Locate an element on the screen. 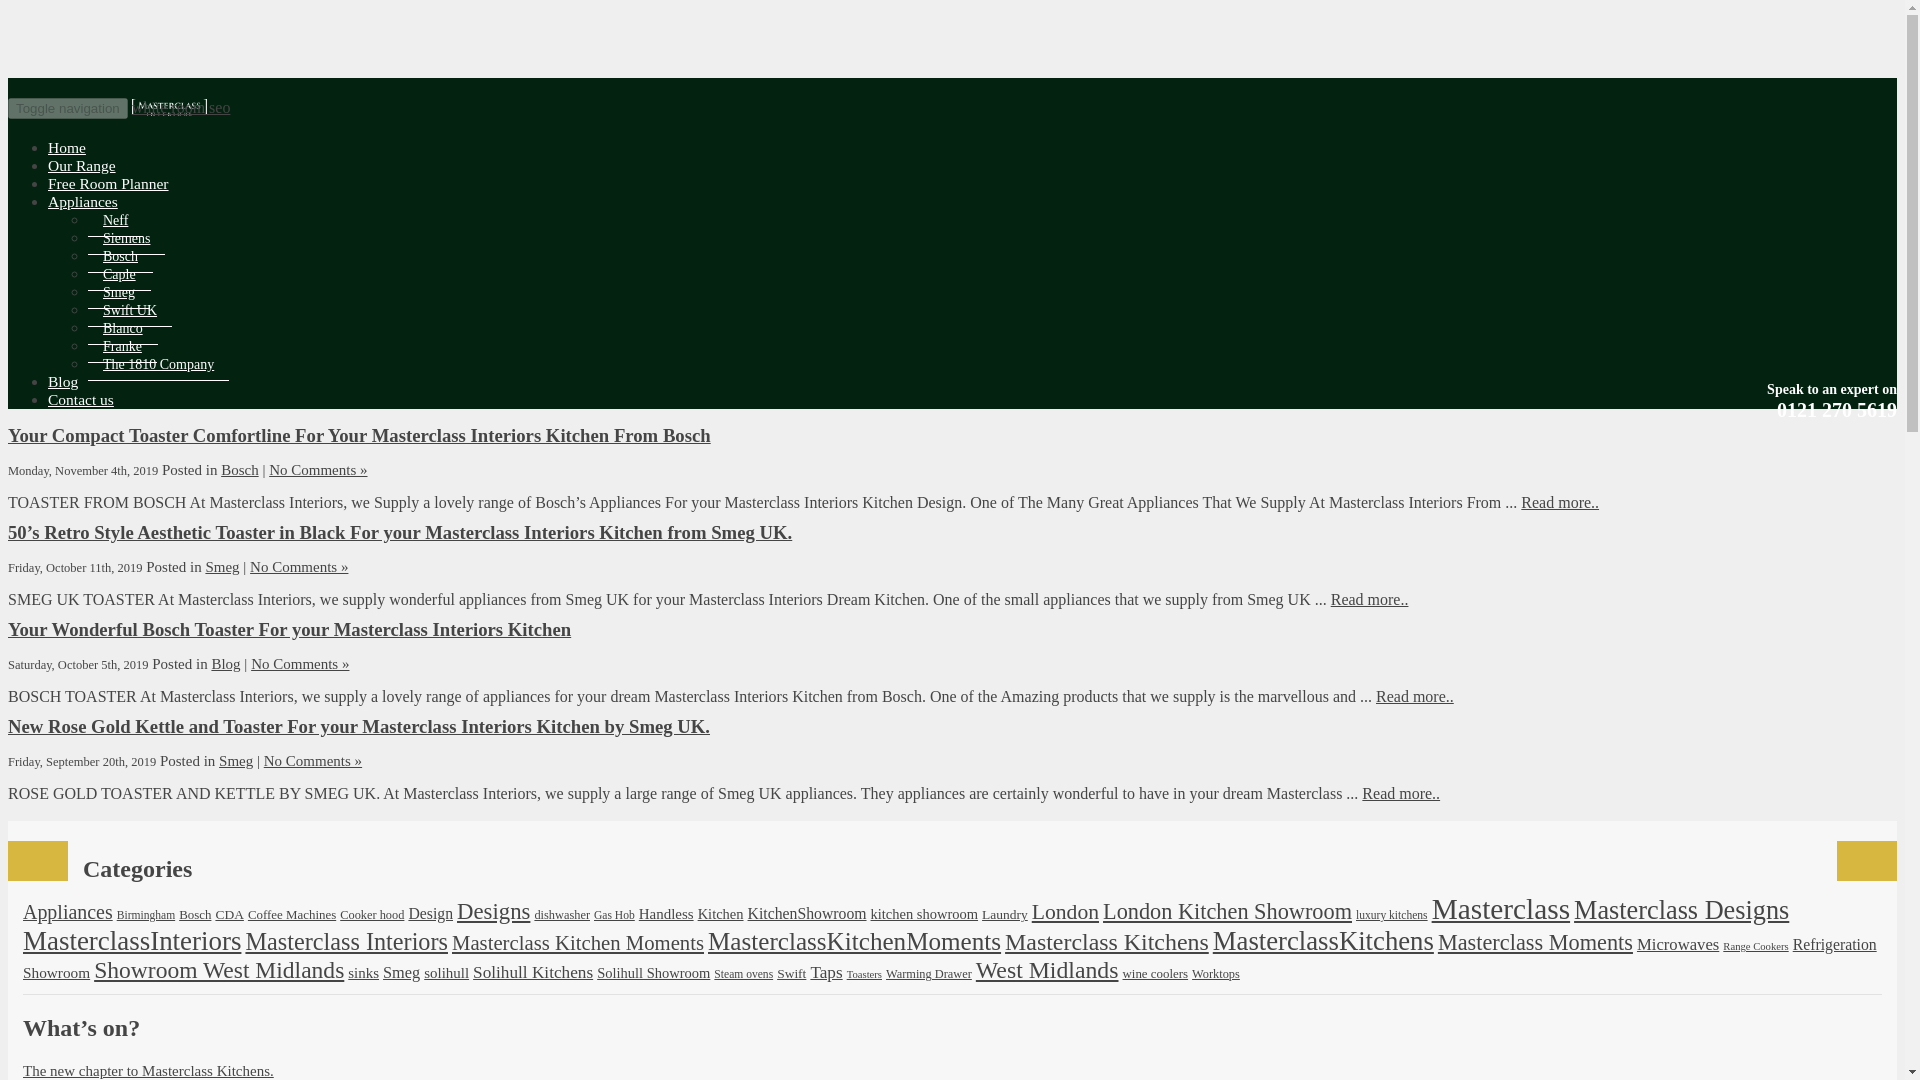  Bosch is located at coordinates (194, 914).